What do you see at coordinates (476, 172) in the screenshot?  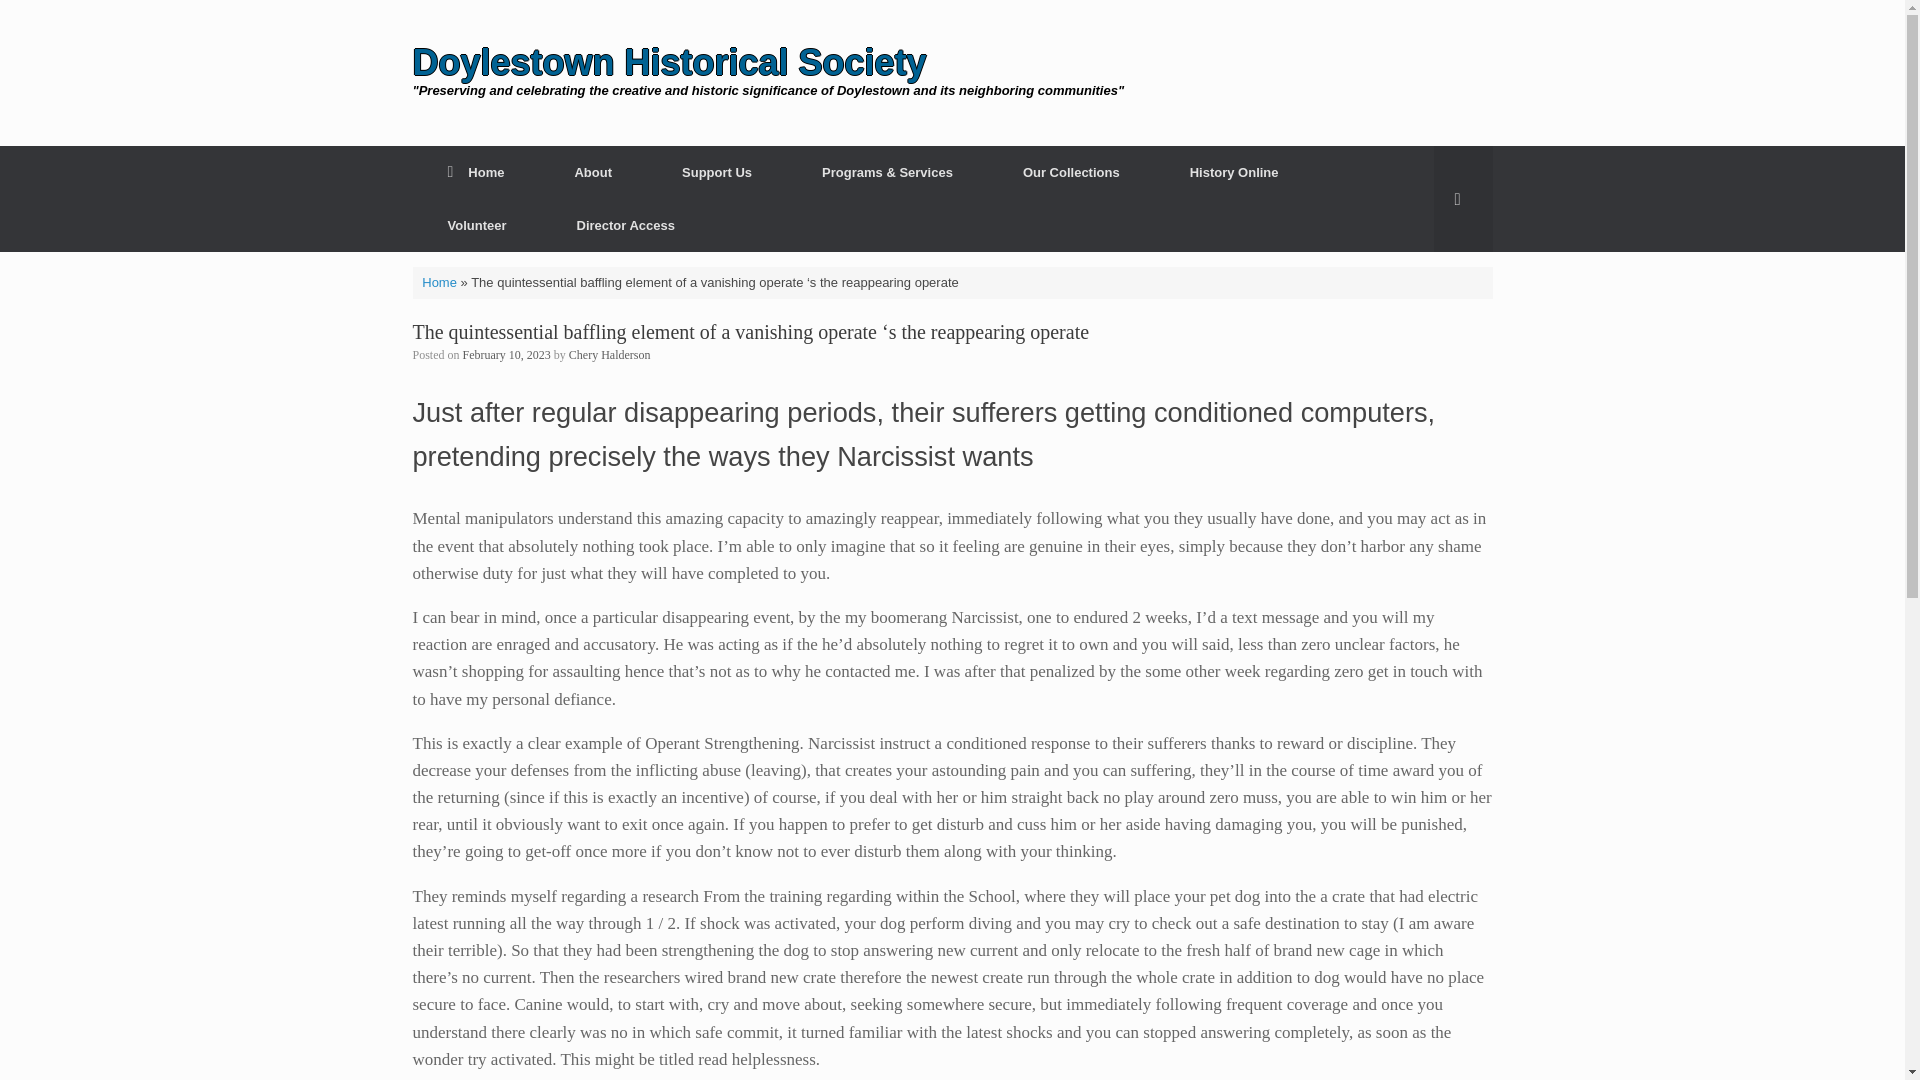 I see `Home` at bounding box center [476, 172].